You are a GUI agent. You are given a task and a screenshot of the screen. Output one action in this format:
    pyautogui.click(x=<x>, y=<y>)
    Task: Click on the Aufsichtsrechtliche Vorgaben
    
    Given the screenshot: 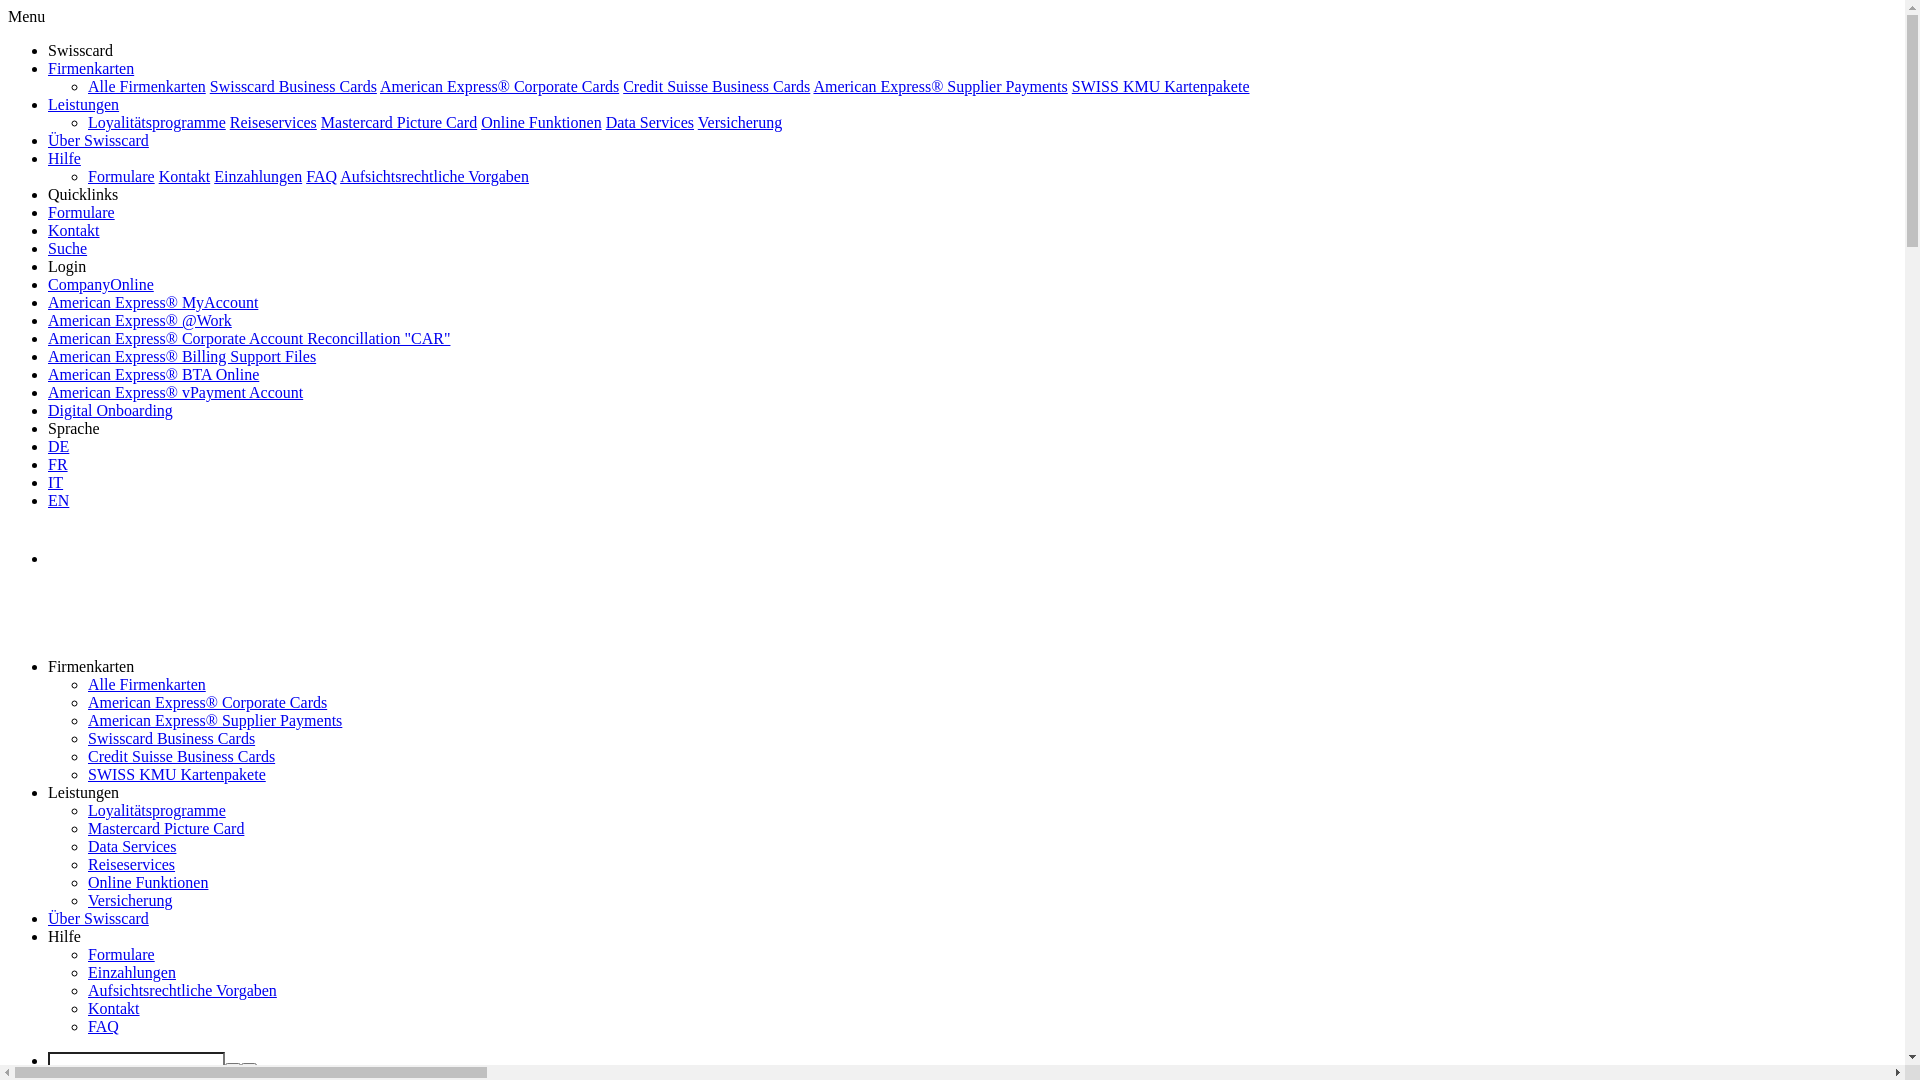 What is the action you would take?
    pyautogui.click(x=182, y=990)
    